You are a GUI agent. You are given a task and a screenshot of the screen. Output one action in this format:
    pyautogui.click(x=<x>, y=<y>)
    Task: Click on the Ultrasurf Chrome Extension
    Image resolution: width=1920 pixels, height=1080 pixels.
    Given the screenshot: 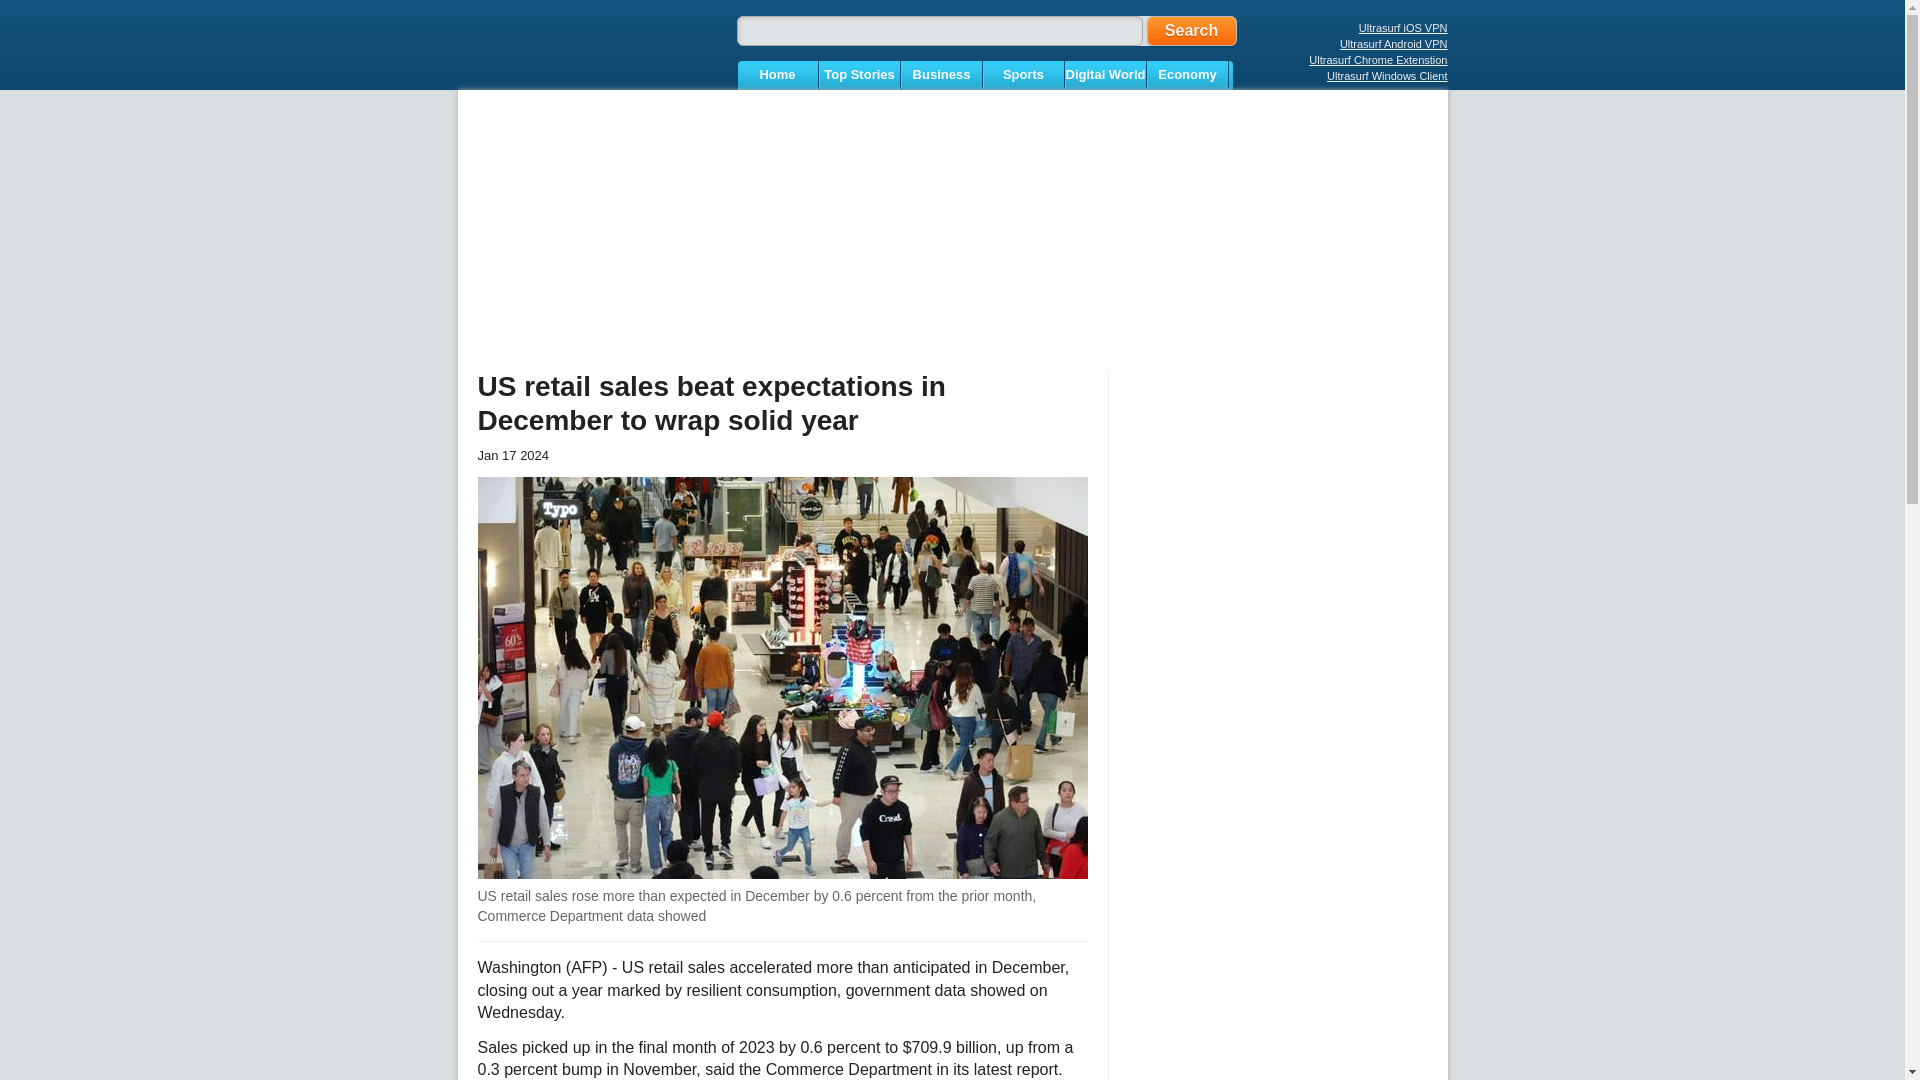 What is the action you would take?
    pyautogui.click(x=1378, y=60)
    